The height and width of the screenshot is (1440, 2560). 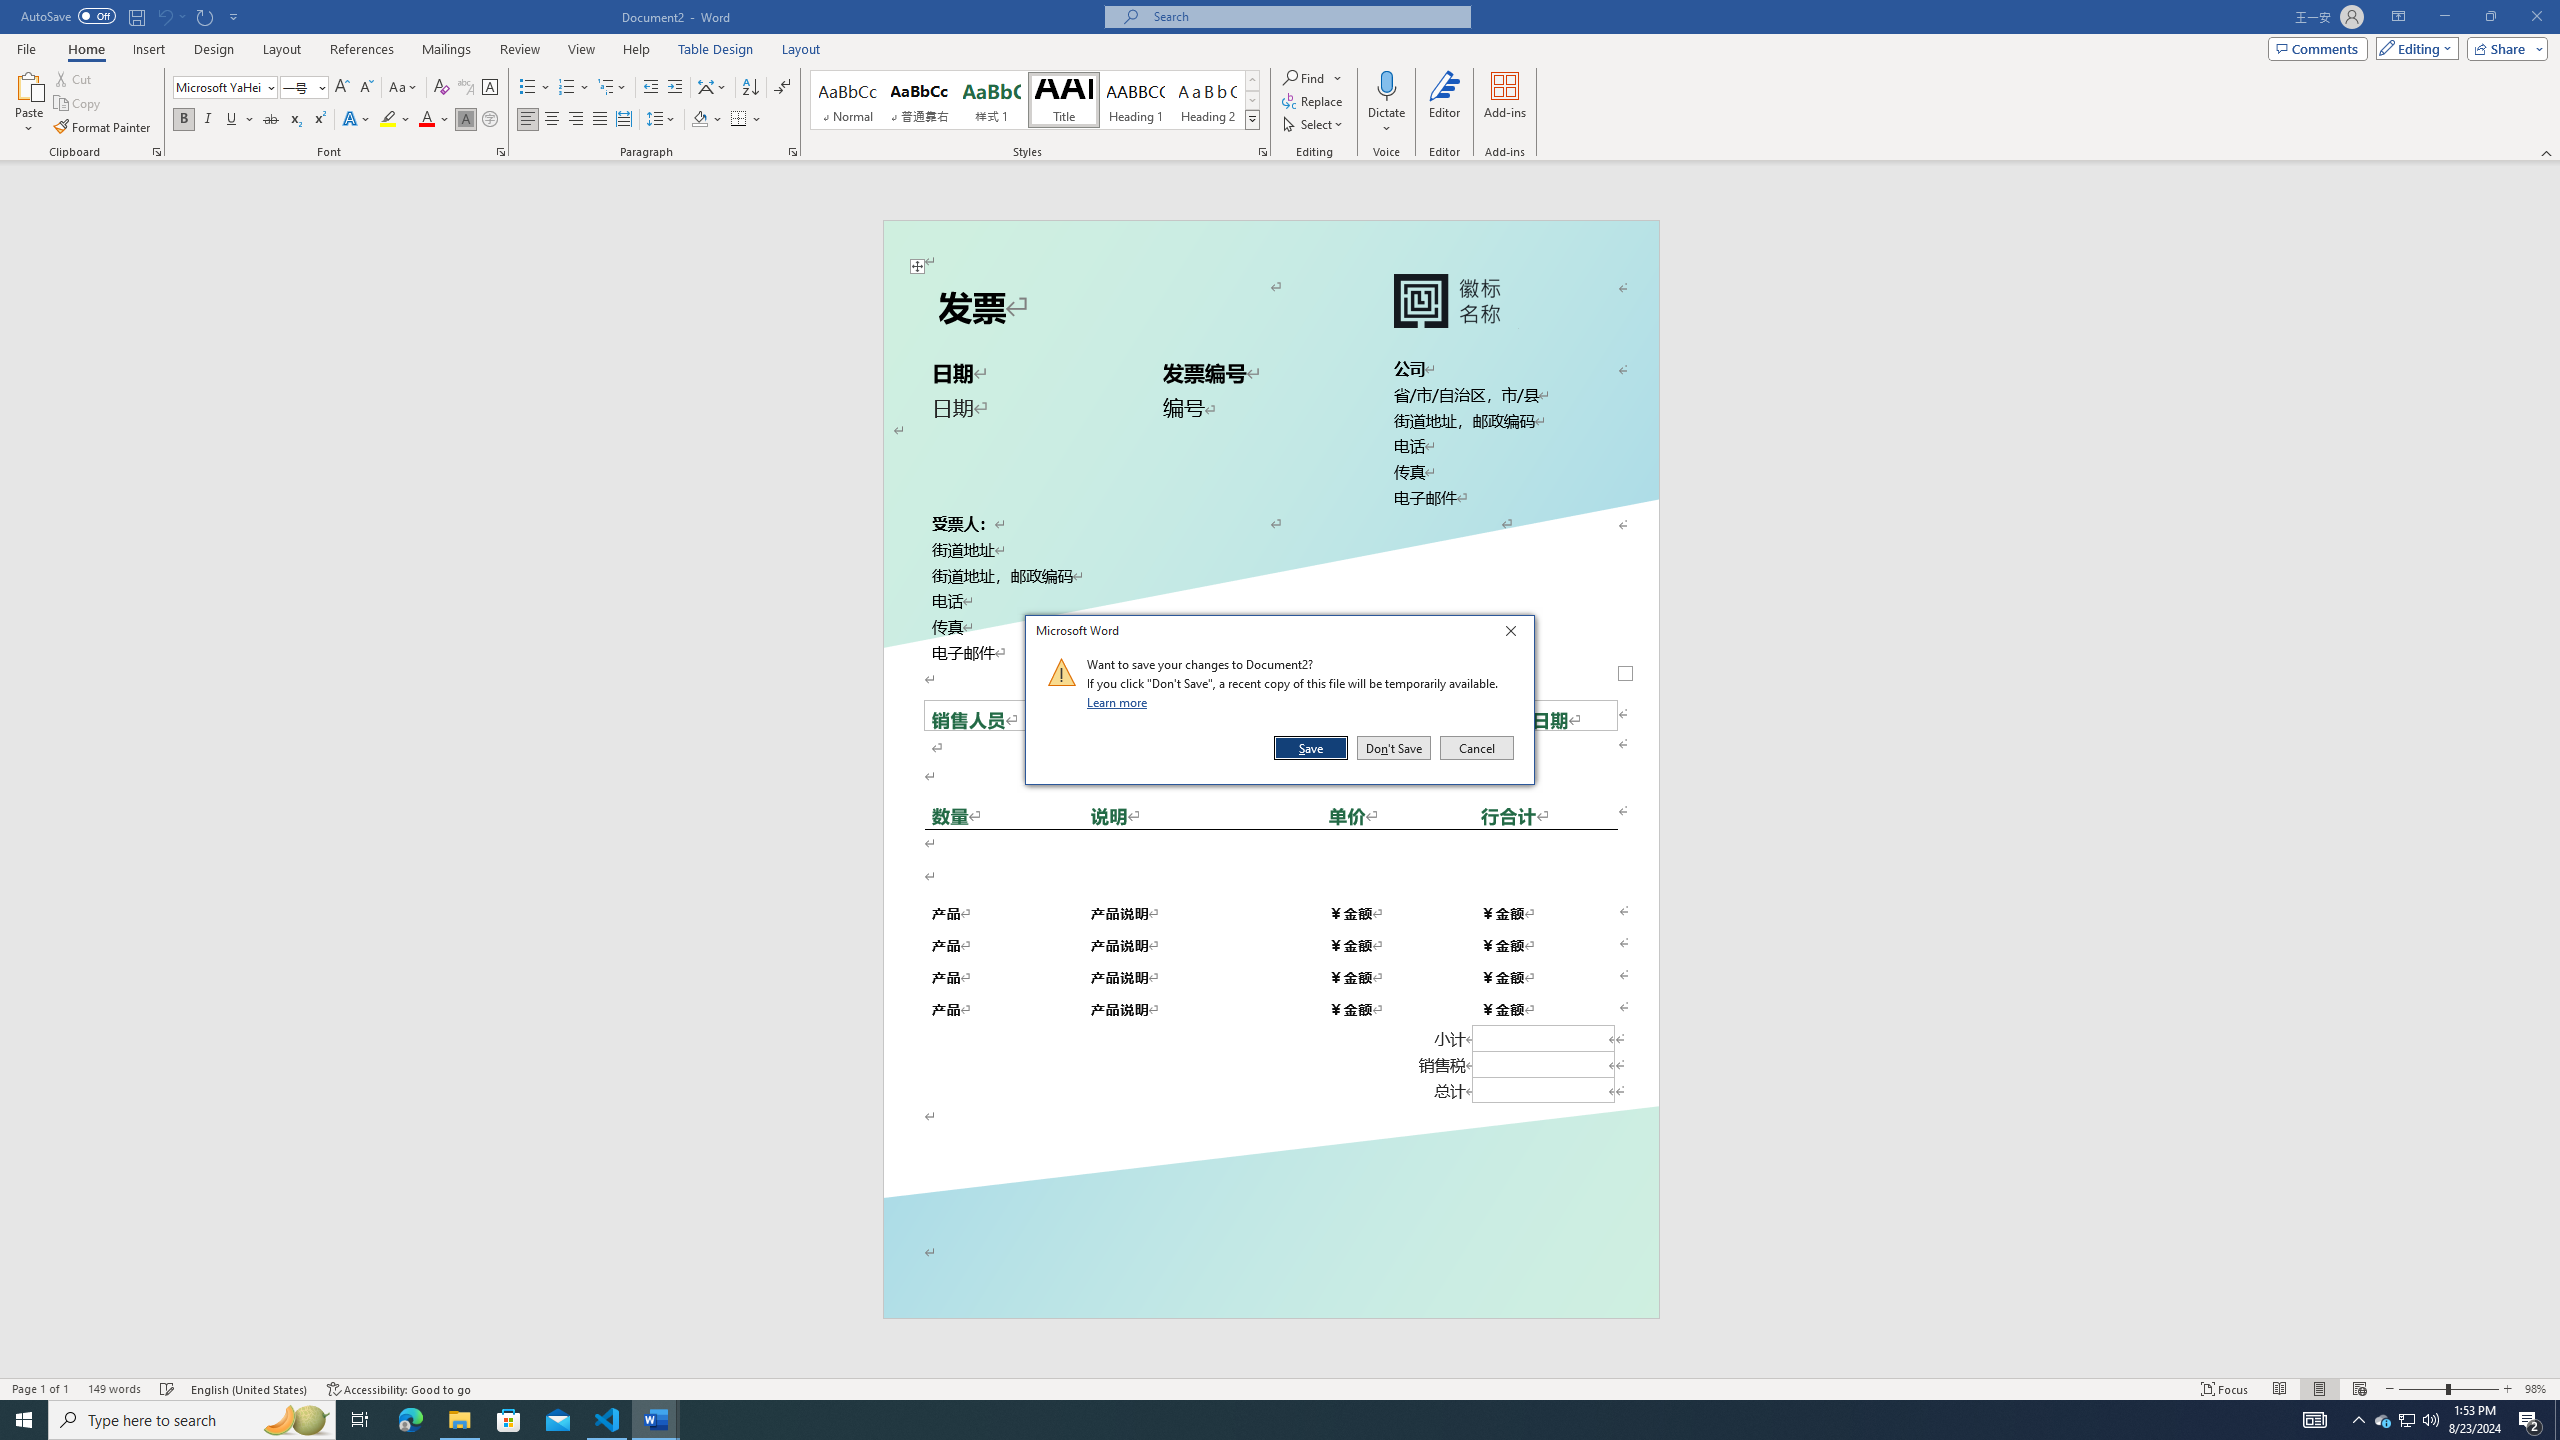 What do you see at coordinates (656, 1420) in the screenshot?
I see `Word - 2 running windows` at bounding box center [656, 1420].